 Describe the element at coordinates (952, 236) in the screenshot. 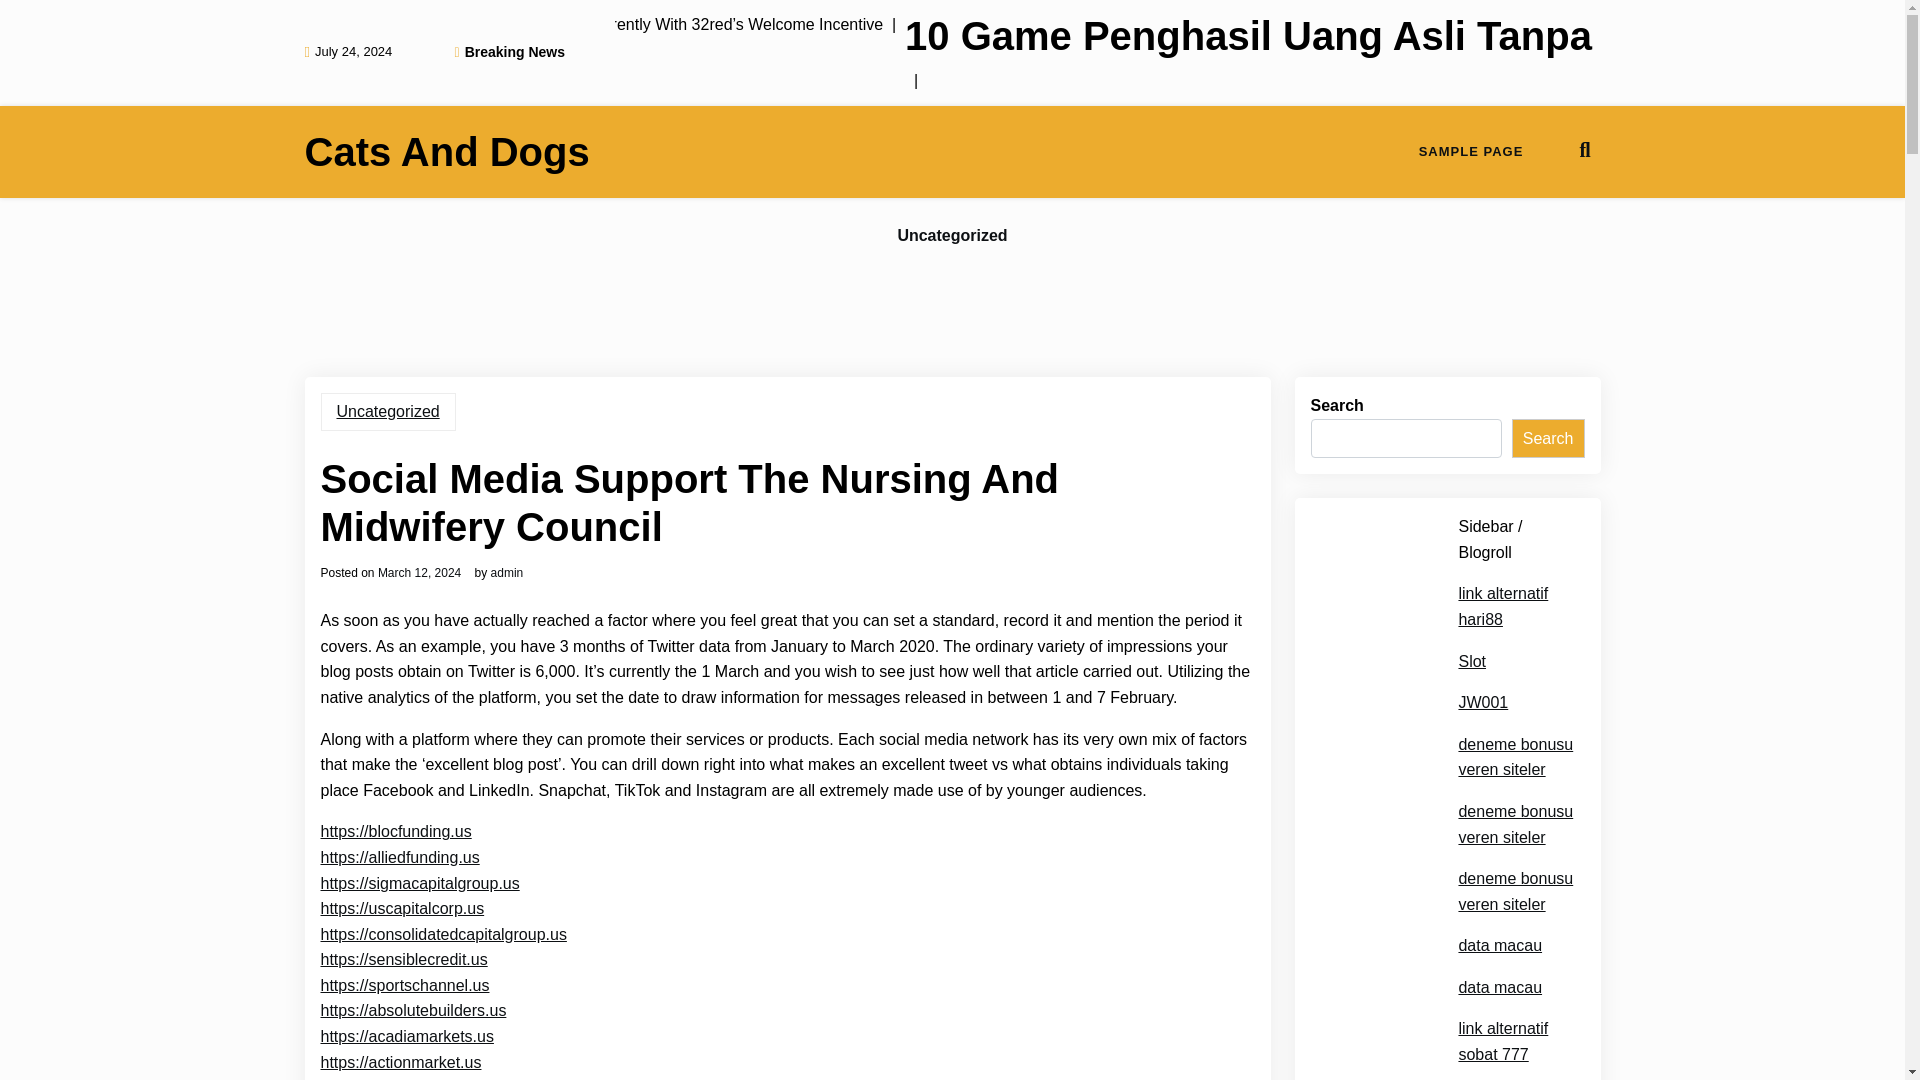

I see `Uncategorized` at that location.